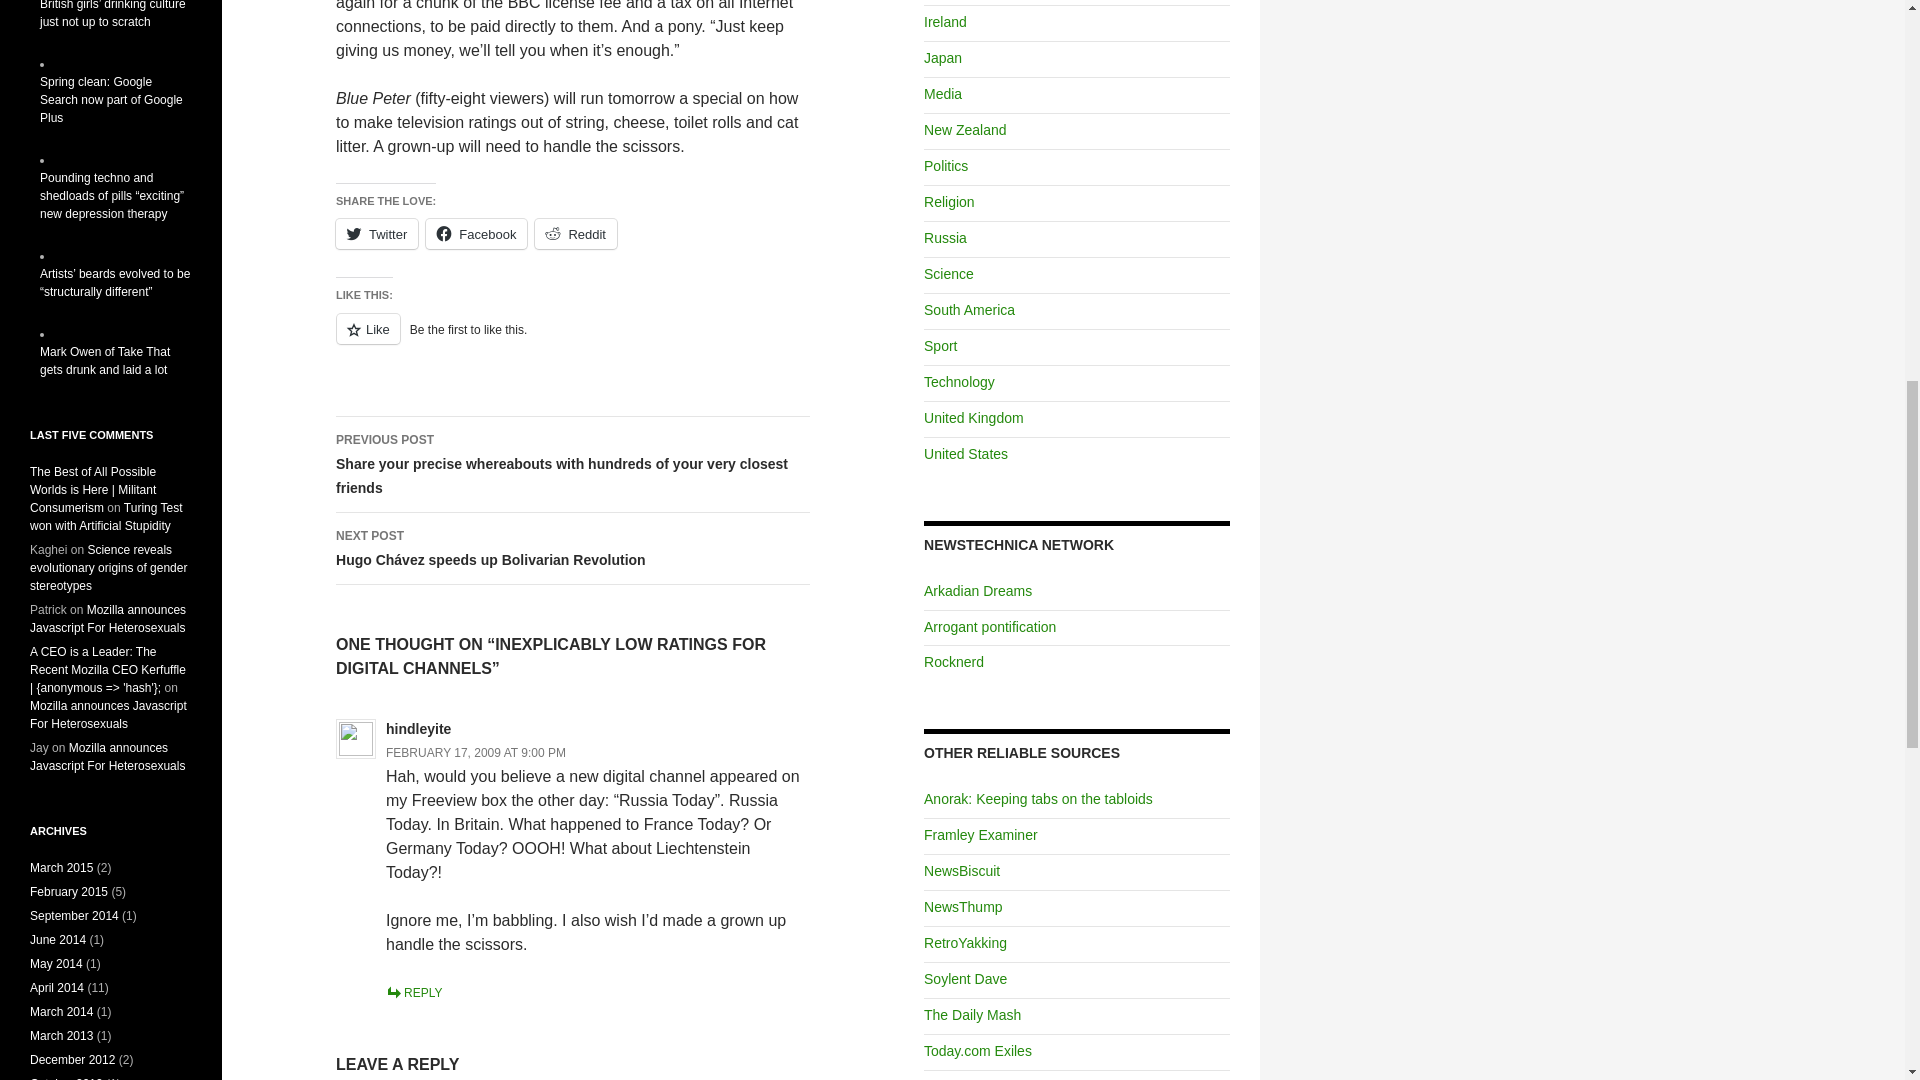 This screenshot has height=1080, width=1920. What do you see at coordinates (476, 753) in the screenshot?
I see `FEBRUARY 17, 2009 AT 9:00 PM` at bounding box center [476, 753].